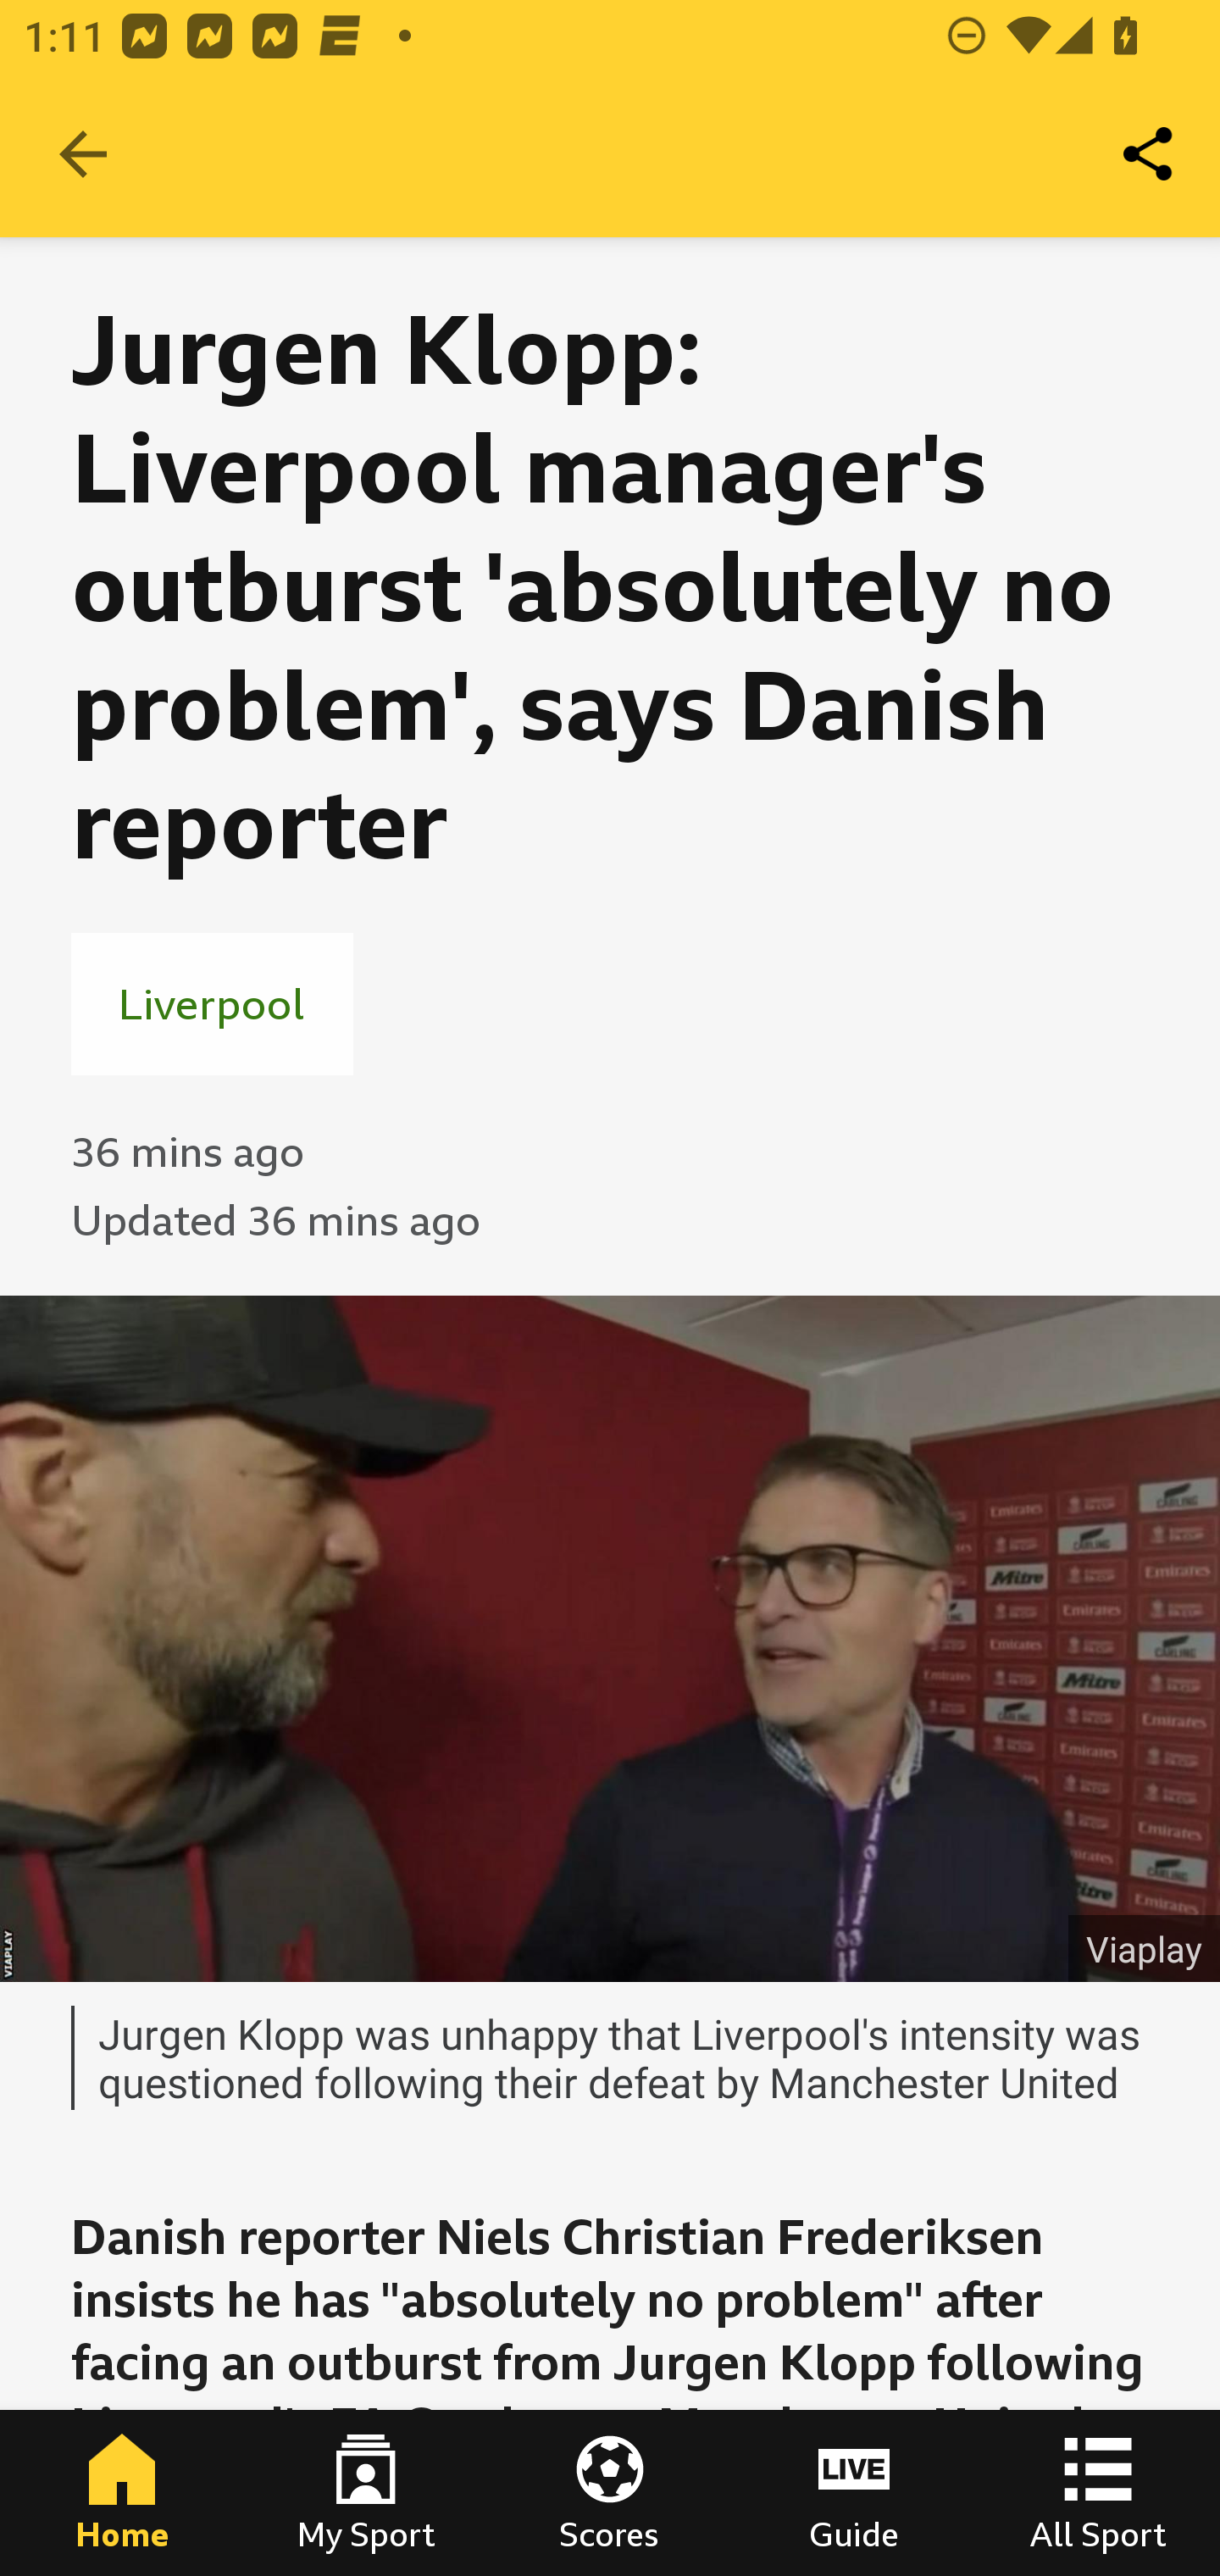 The width and height of the screenshot is (1220, 2576). What do you see at coordinates (1098, 2493) in the screenshot?
I see `All Sport` at bounding box center [1098, 2493].